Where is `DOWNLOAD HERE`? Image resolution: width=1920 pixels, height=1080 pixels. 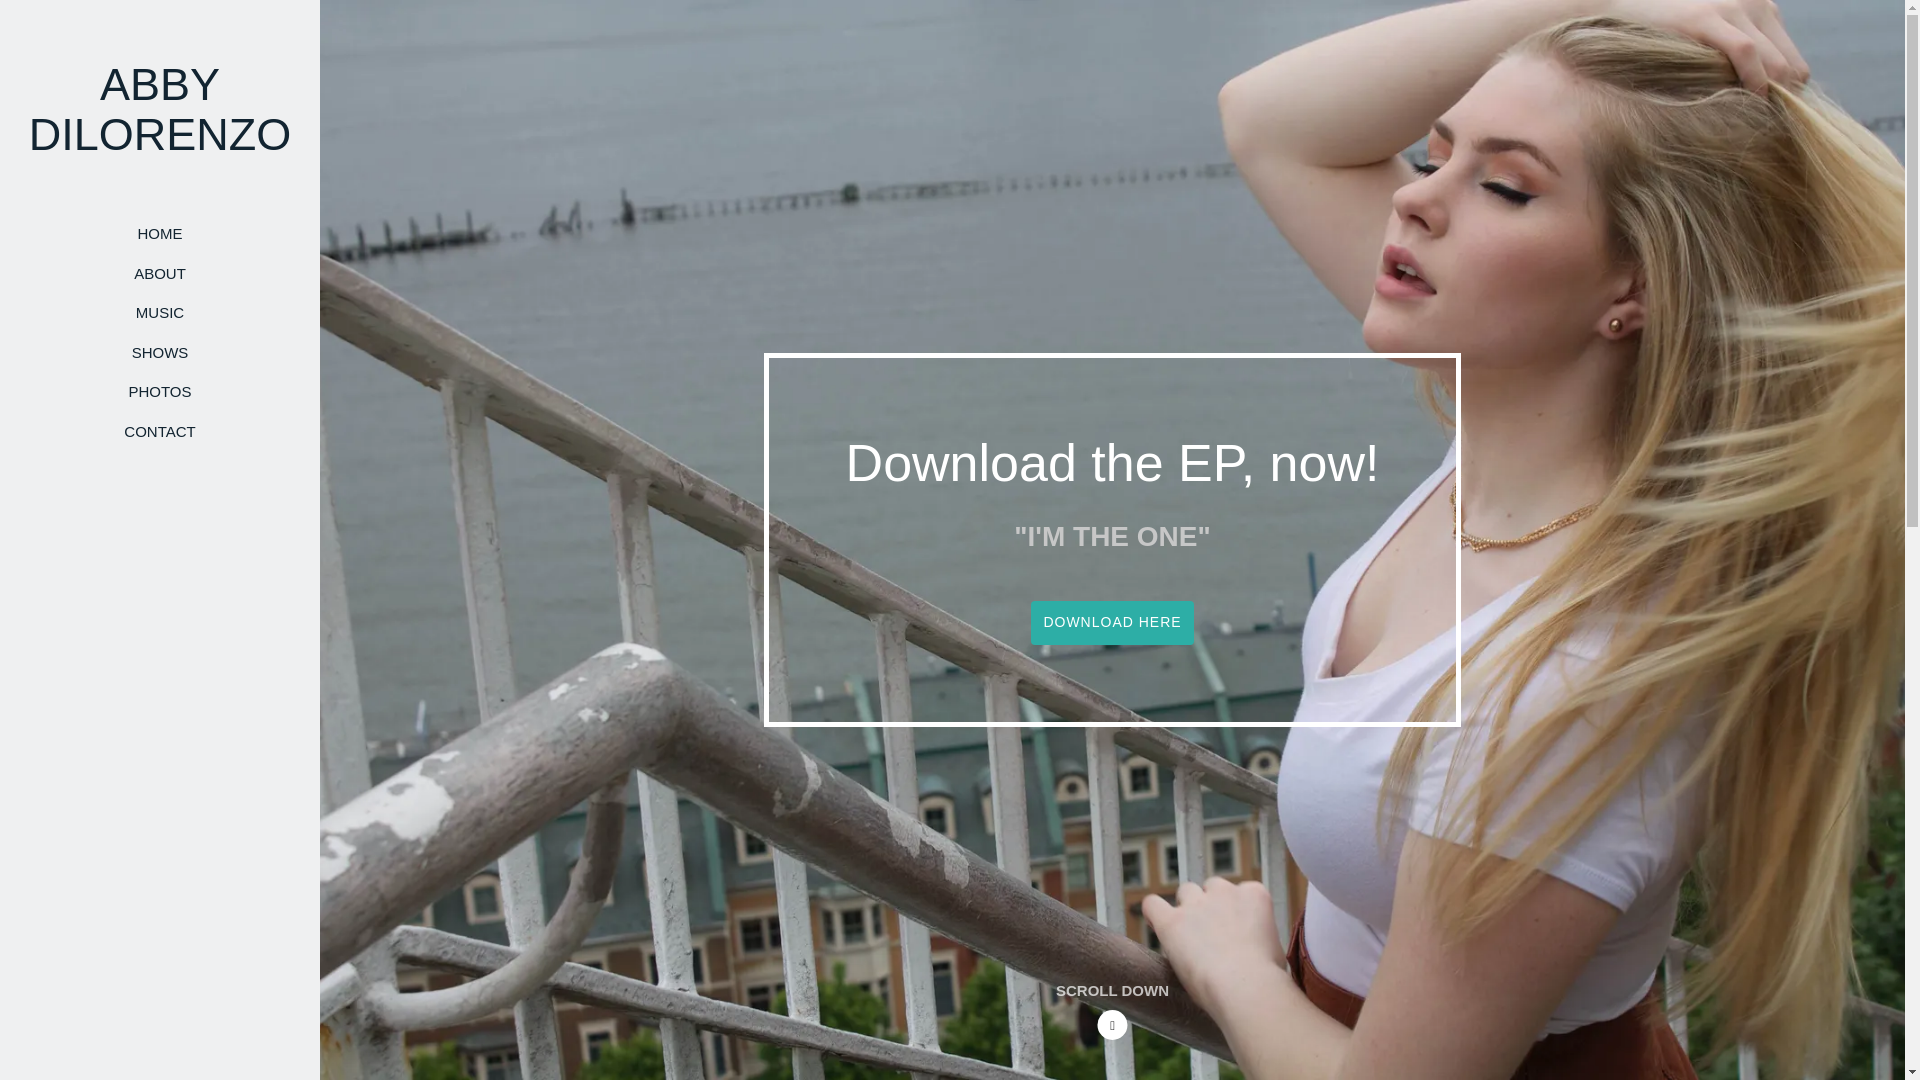
DOWNLOAD HERE is located at coordinates (1112, 622).